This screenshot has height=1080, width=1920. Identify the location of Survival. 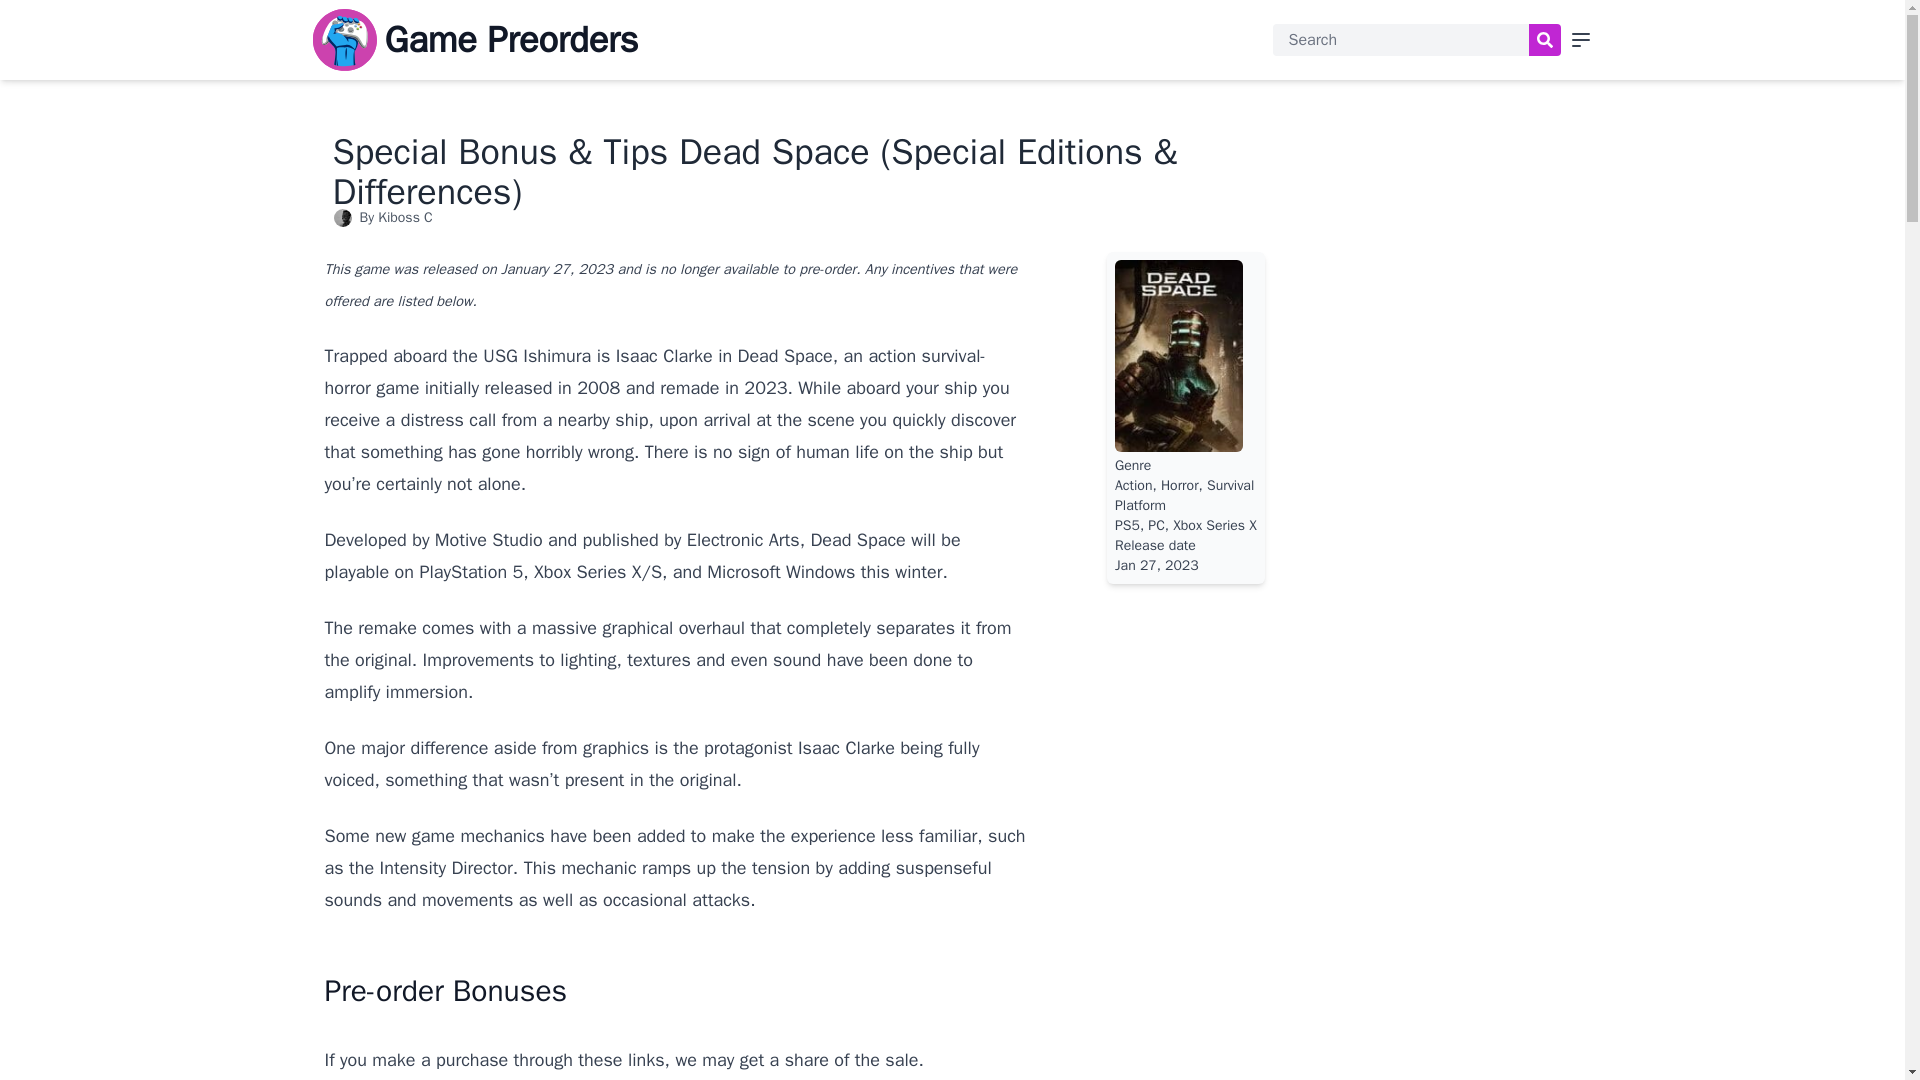
(1230, 485).